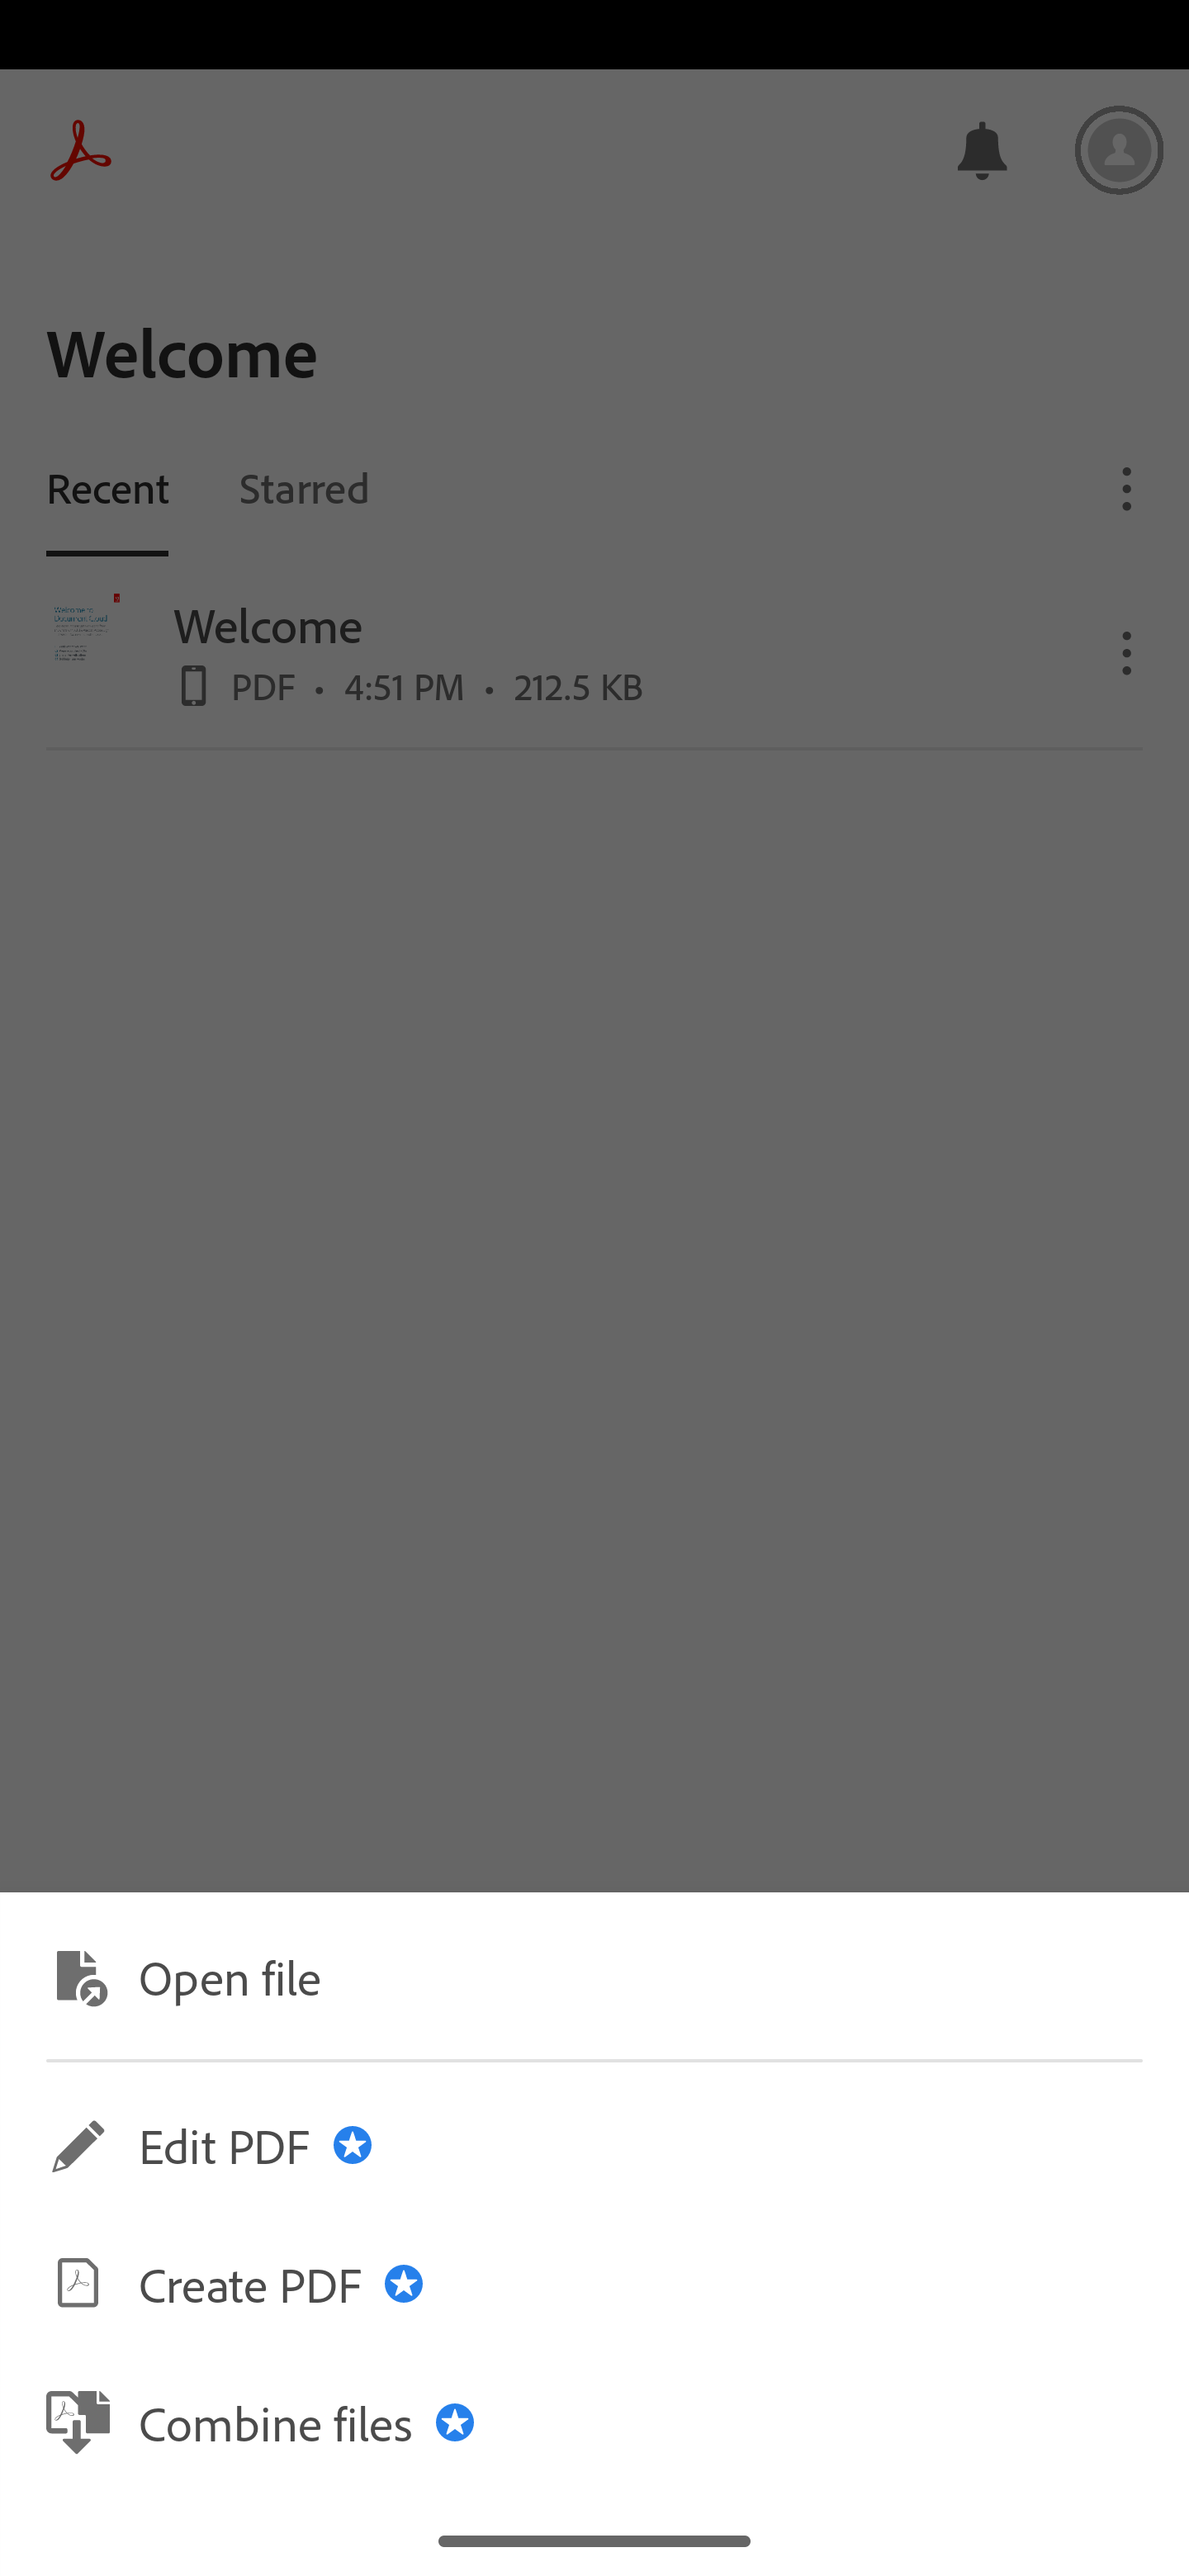  What do you see at coordinates (594, 2145) in the screenshot?
I see `Edit PDF Premium` at bounding box center [594, 2145].